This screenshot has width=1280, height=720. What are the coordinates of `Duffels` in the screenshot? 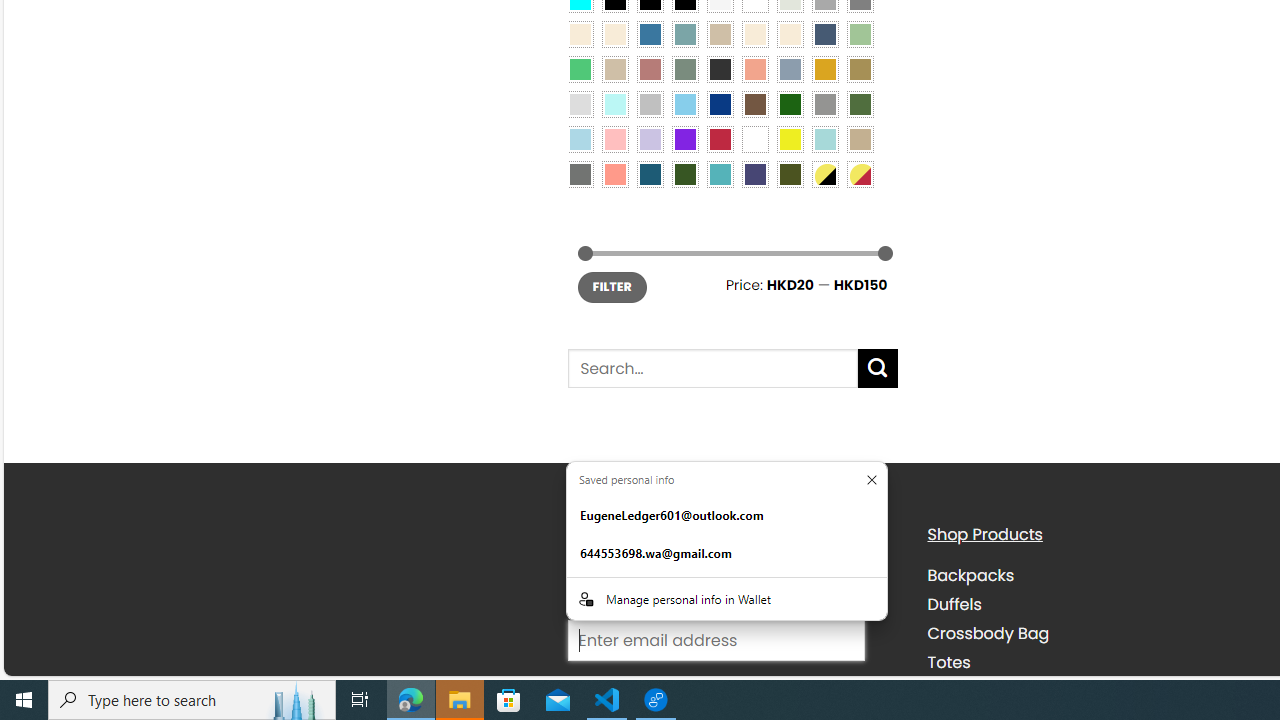 It's located at (954, 605).